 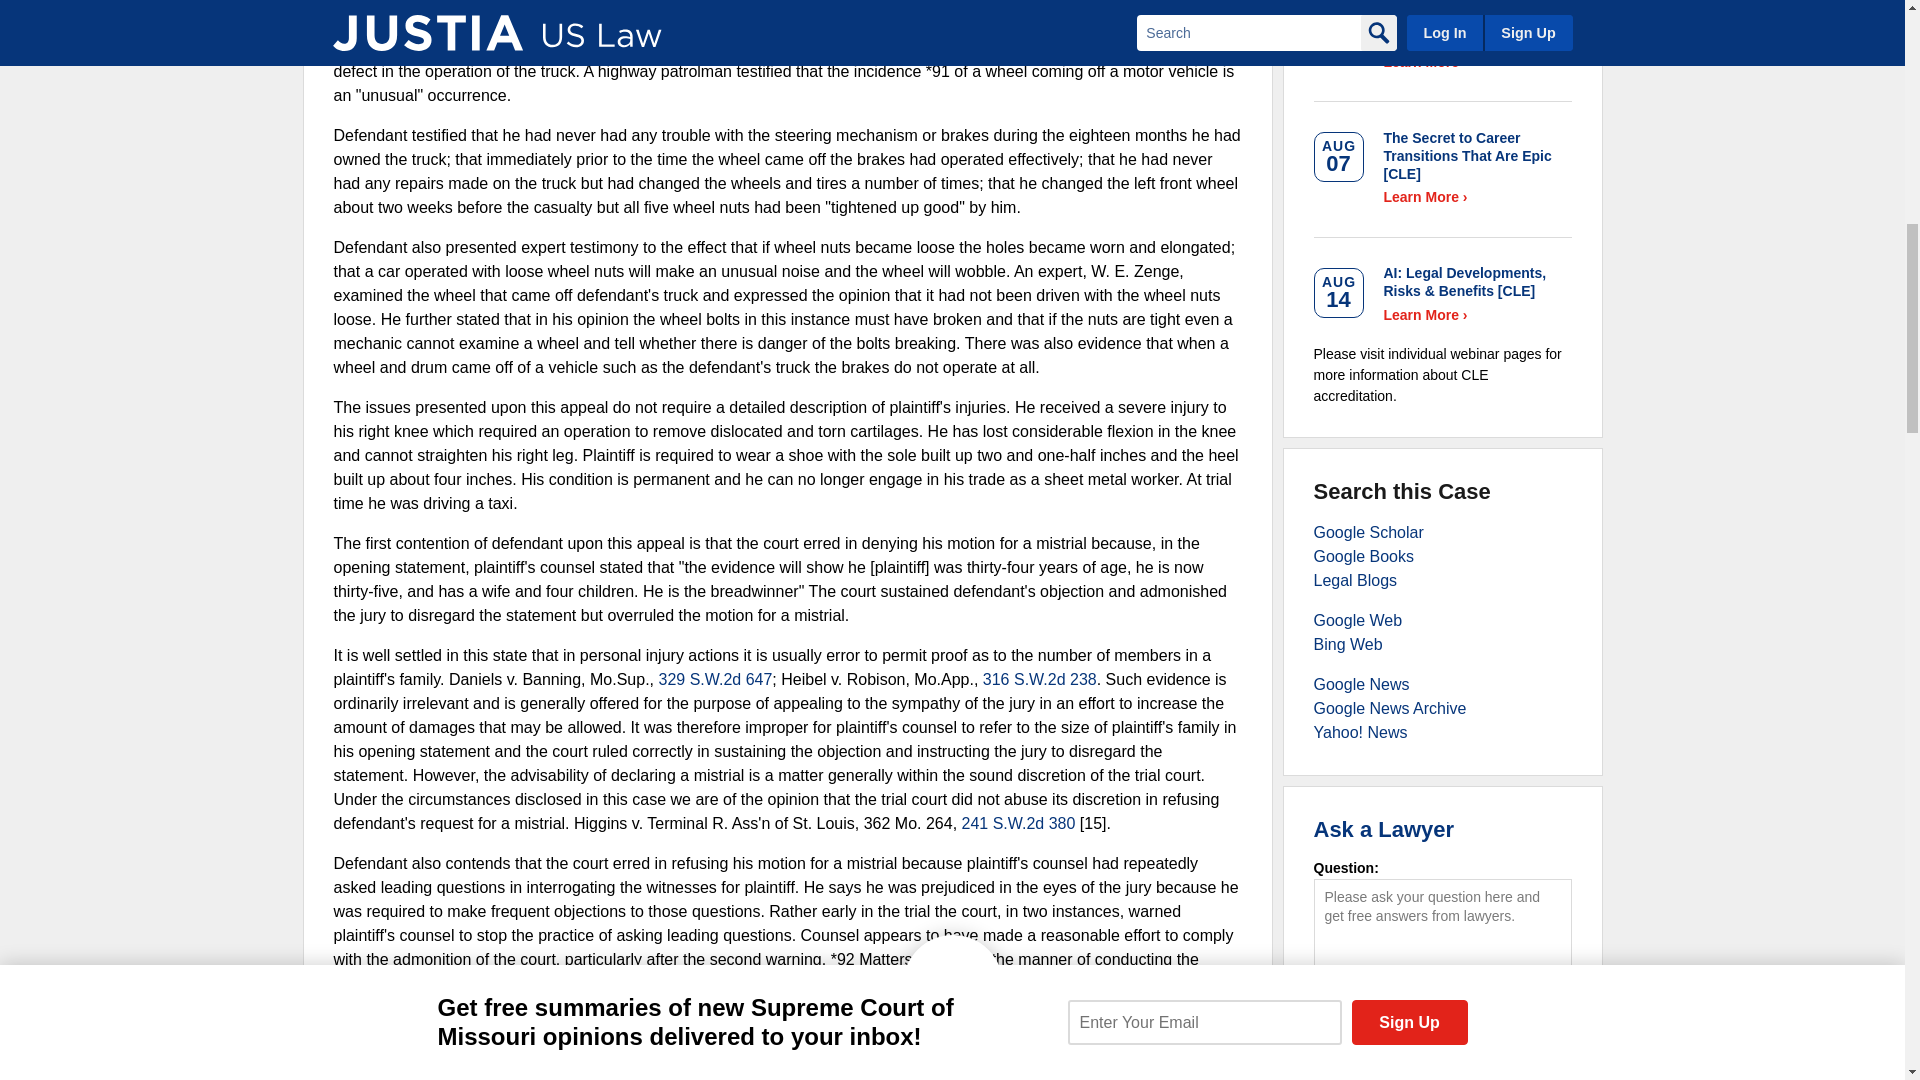 I want to click on Law - Yahoo! News, so click(x=1360, y=732).